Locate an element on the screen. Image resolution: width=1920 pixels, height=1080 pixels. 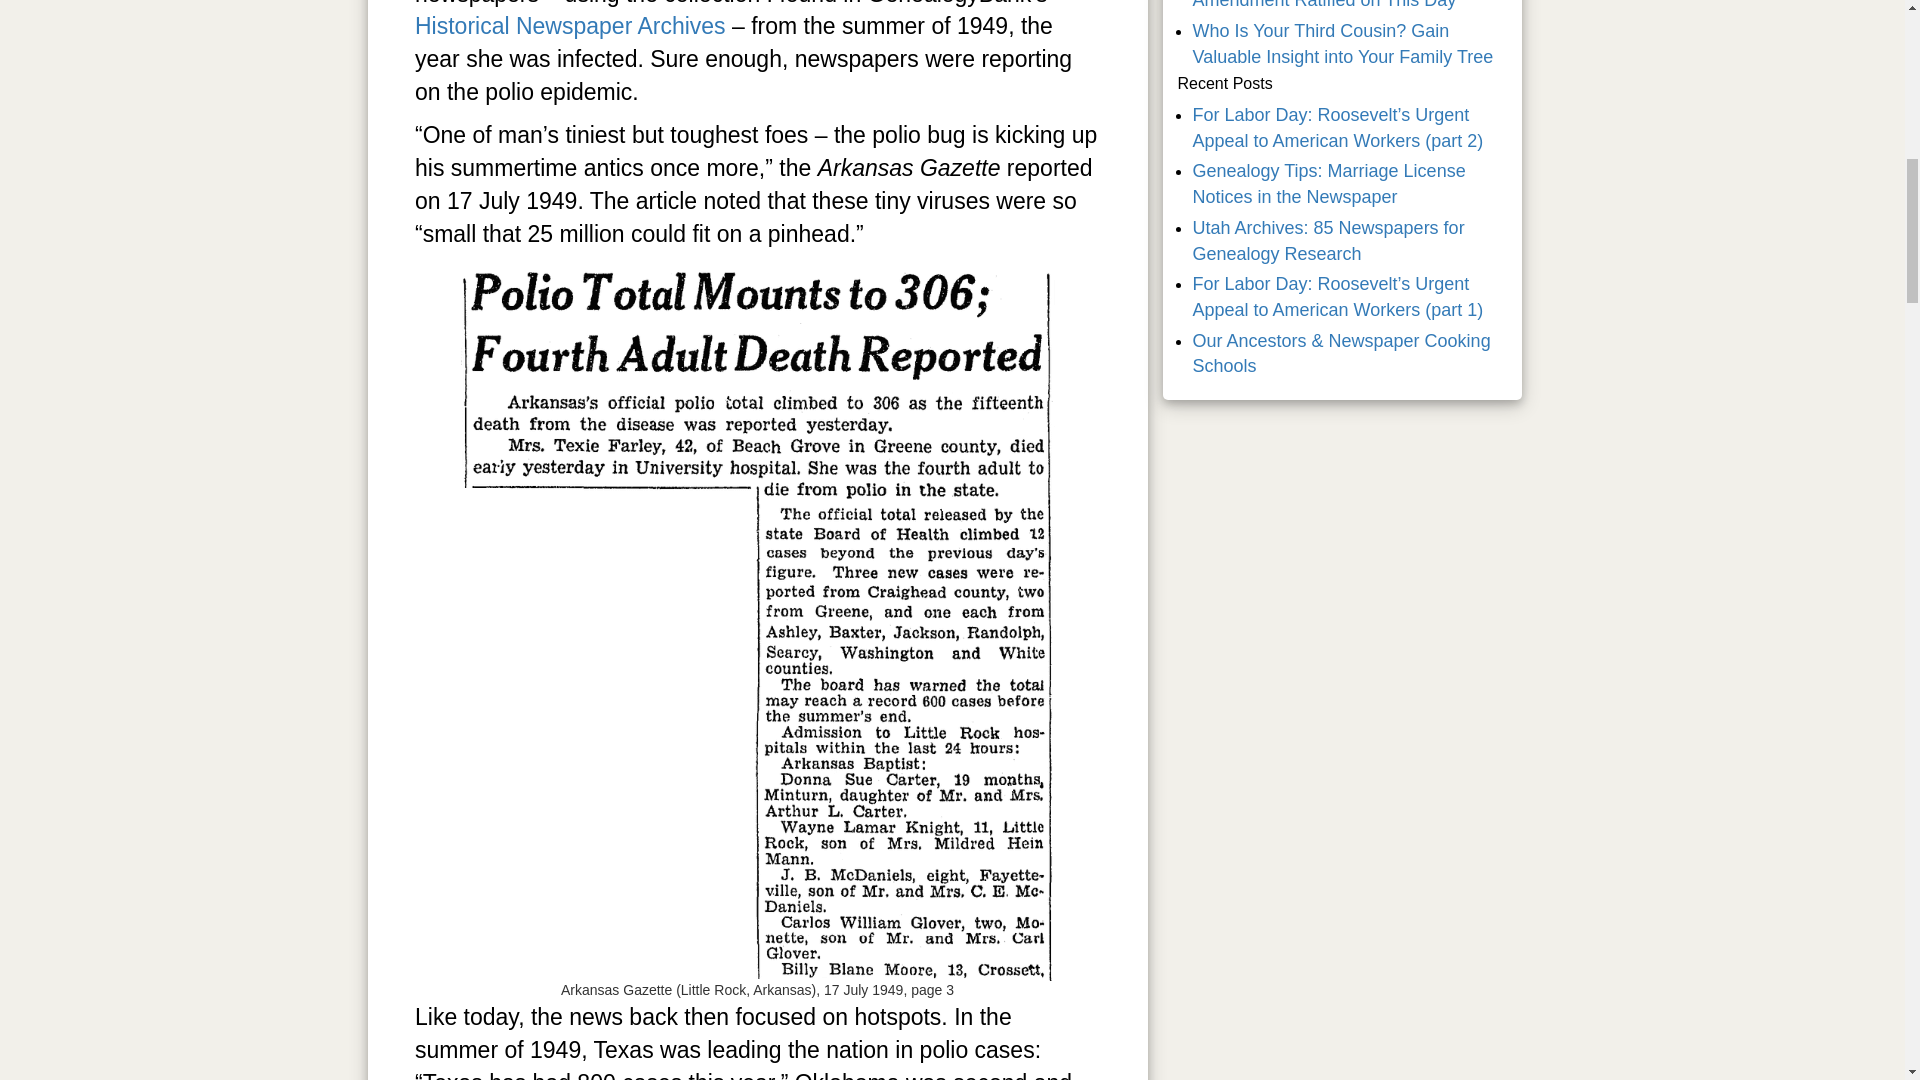
Genealogy Tips: Marriage License Notices in the Newspaper is located at coordinates (1328, 184).